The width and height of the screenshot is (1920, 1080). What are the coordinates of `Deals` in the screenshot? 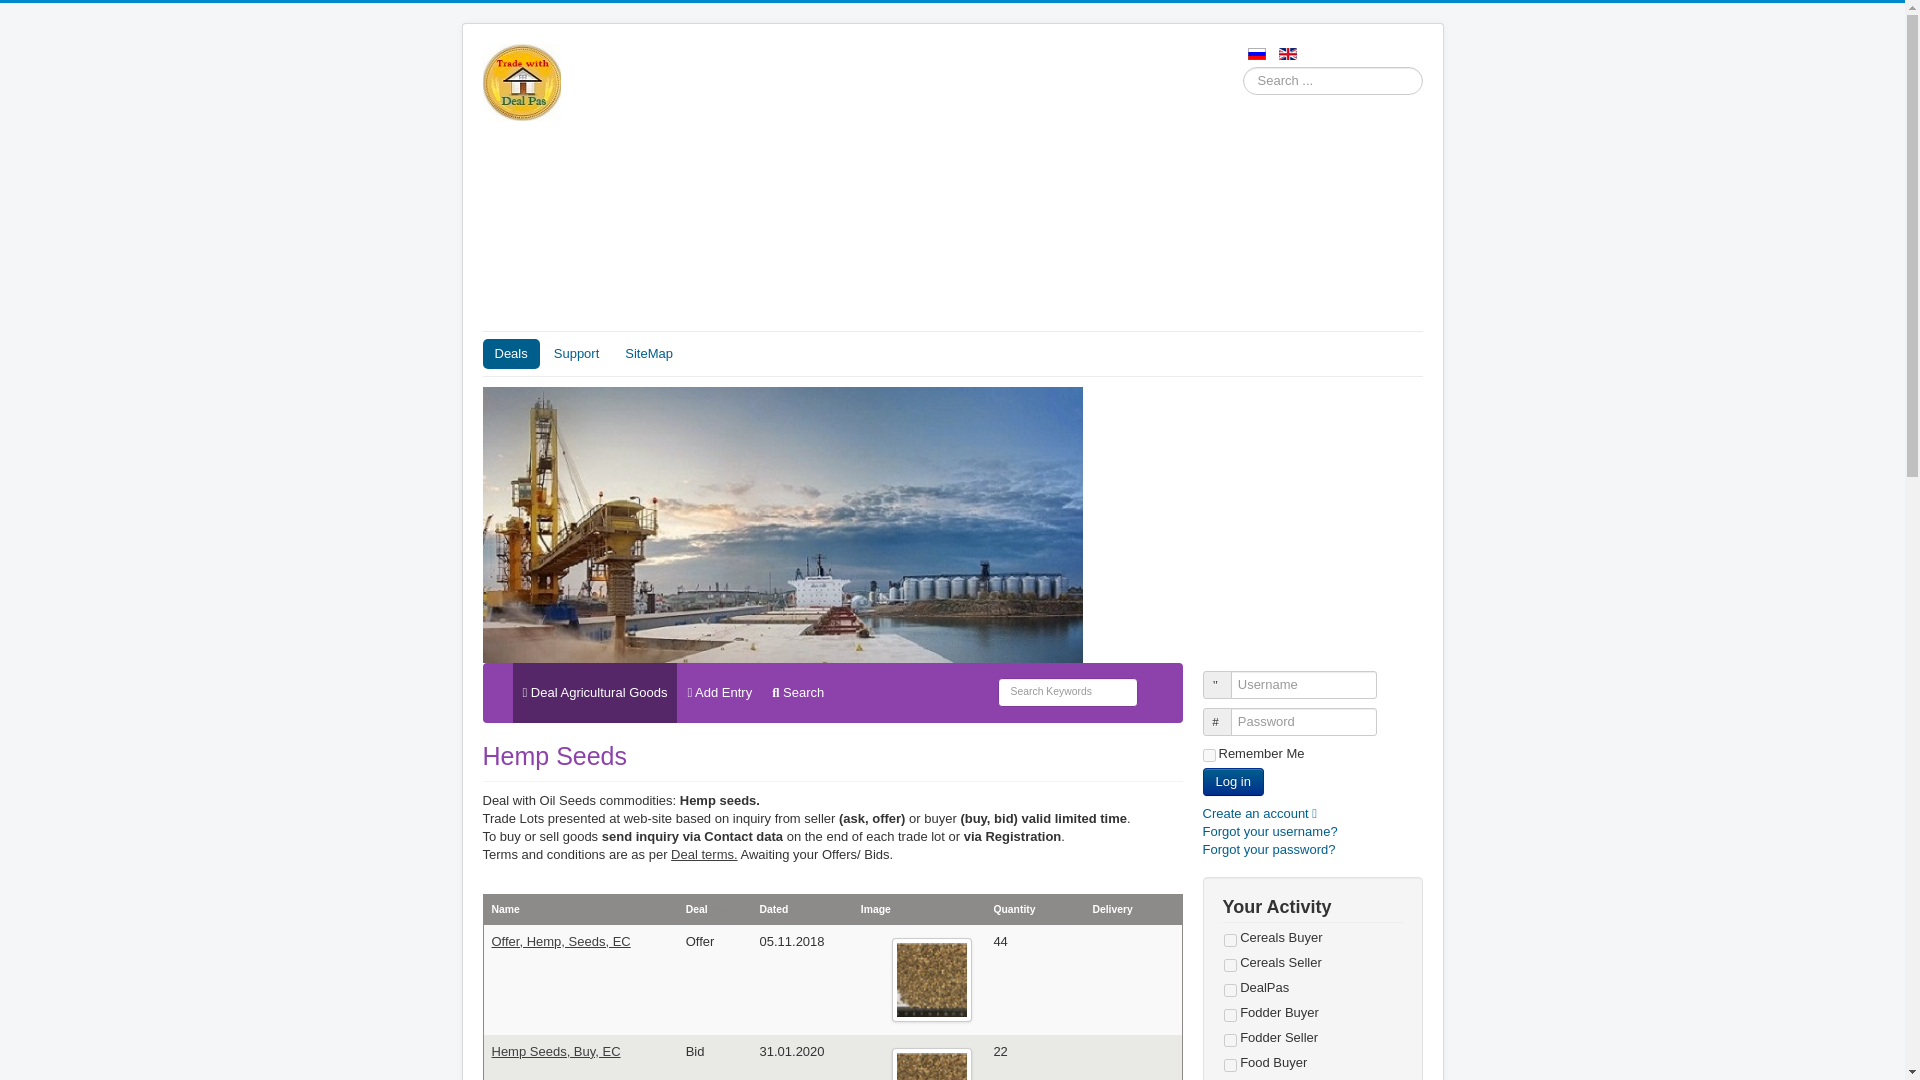 It's located at (510, 354).